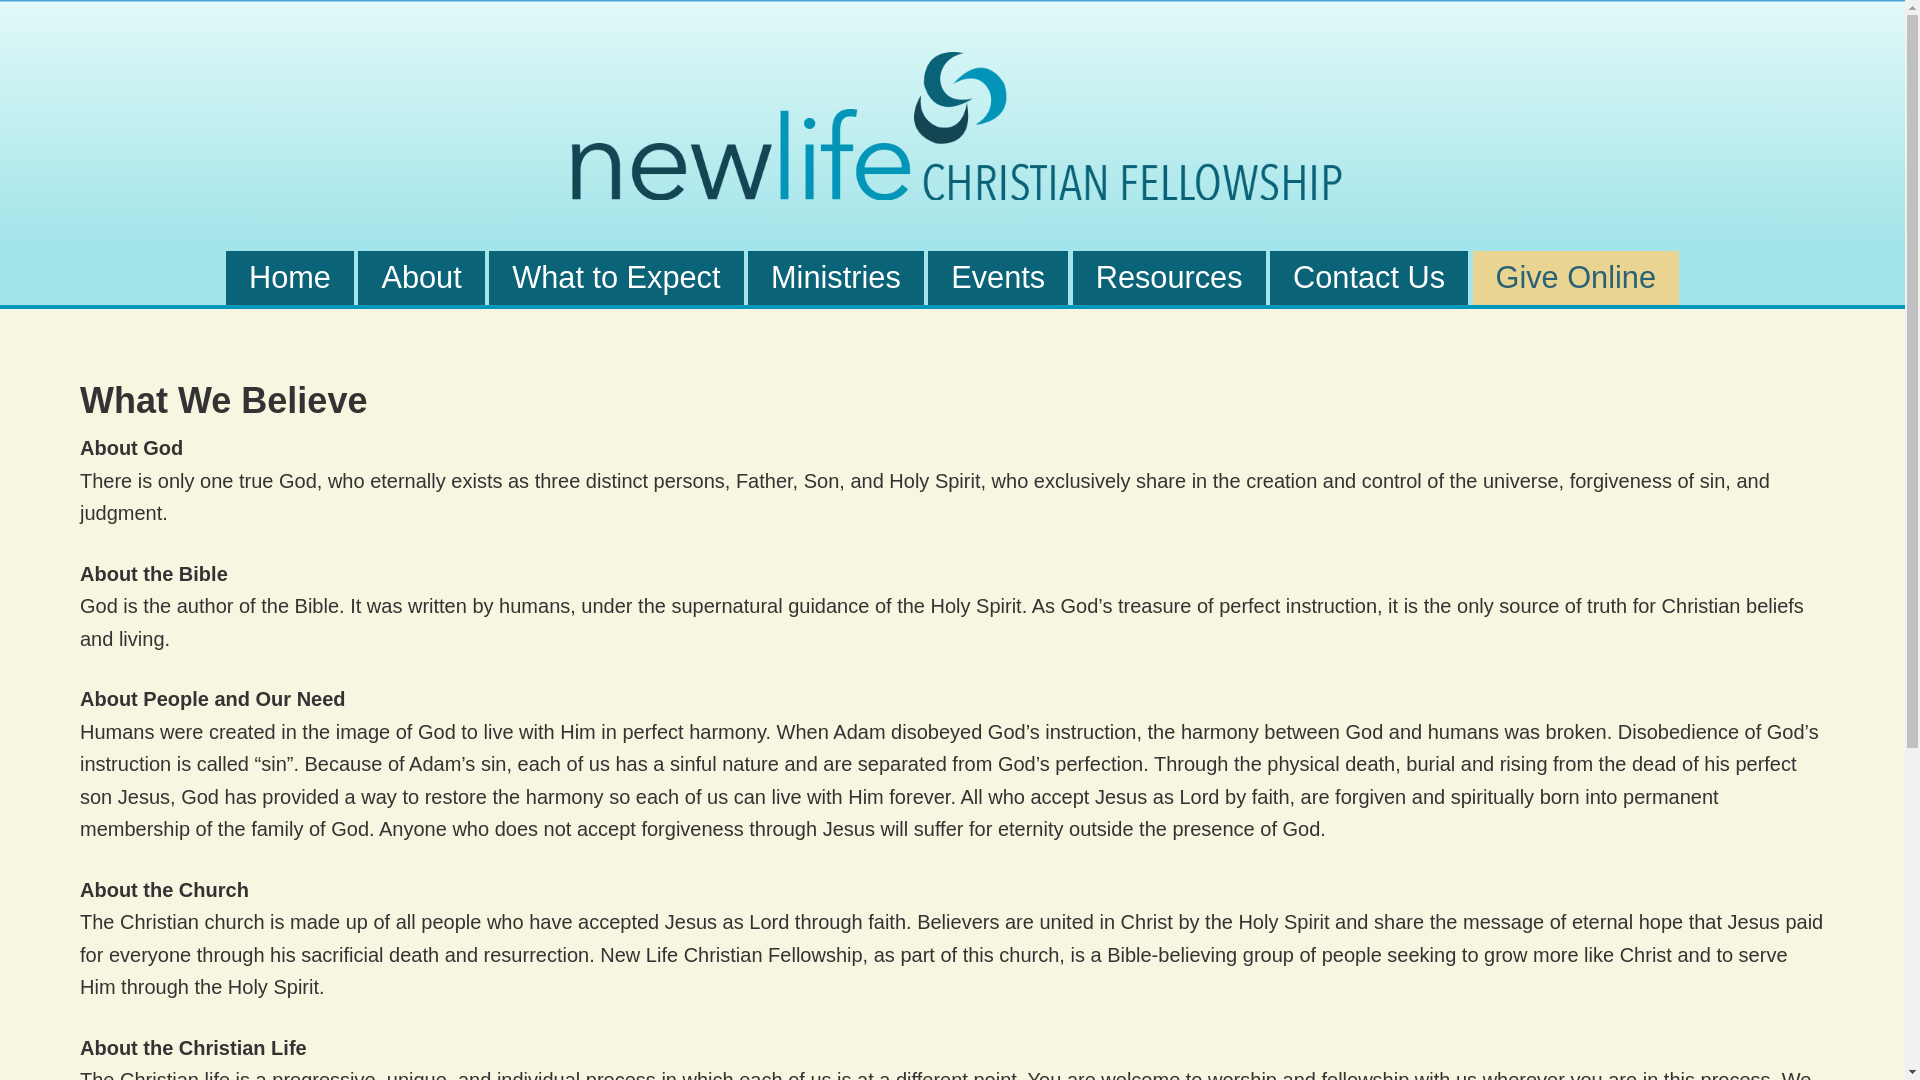  Describe the element at coordinates (1575, 277) in the screenshot. I see `Give Online` at that location.